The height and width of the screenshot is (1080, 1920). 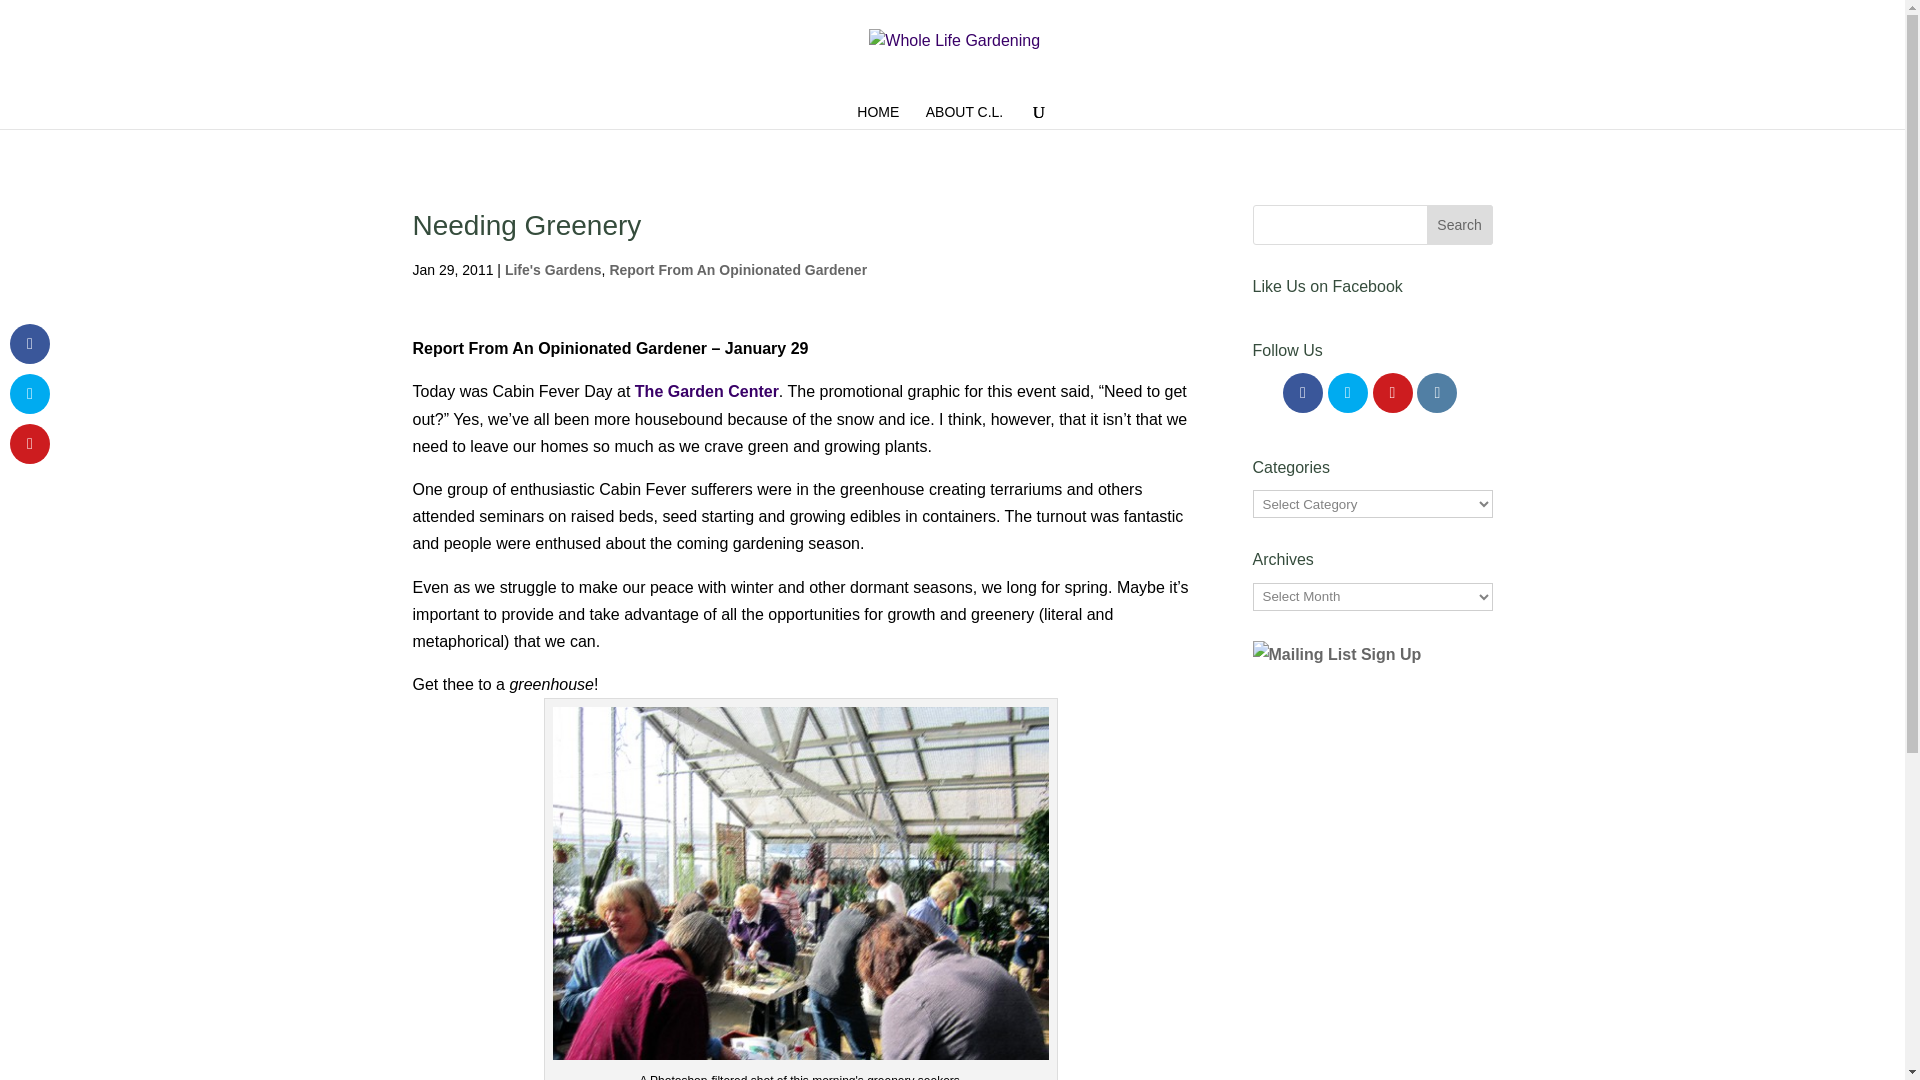 I want to click on ABOUT C.L., so click(x=964, y=116).